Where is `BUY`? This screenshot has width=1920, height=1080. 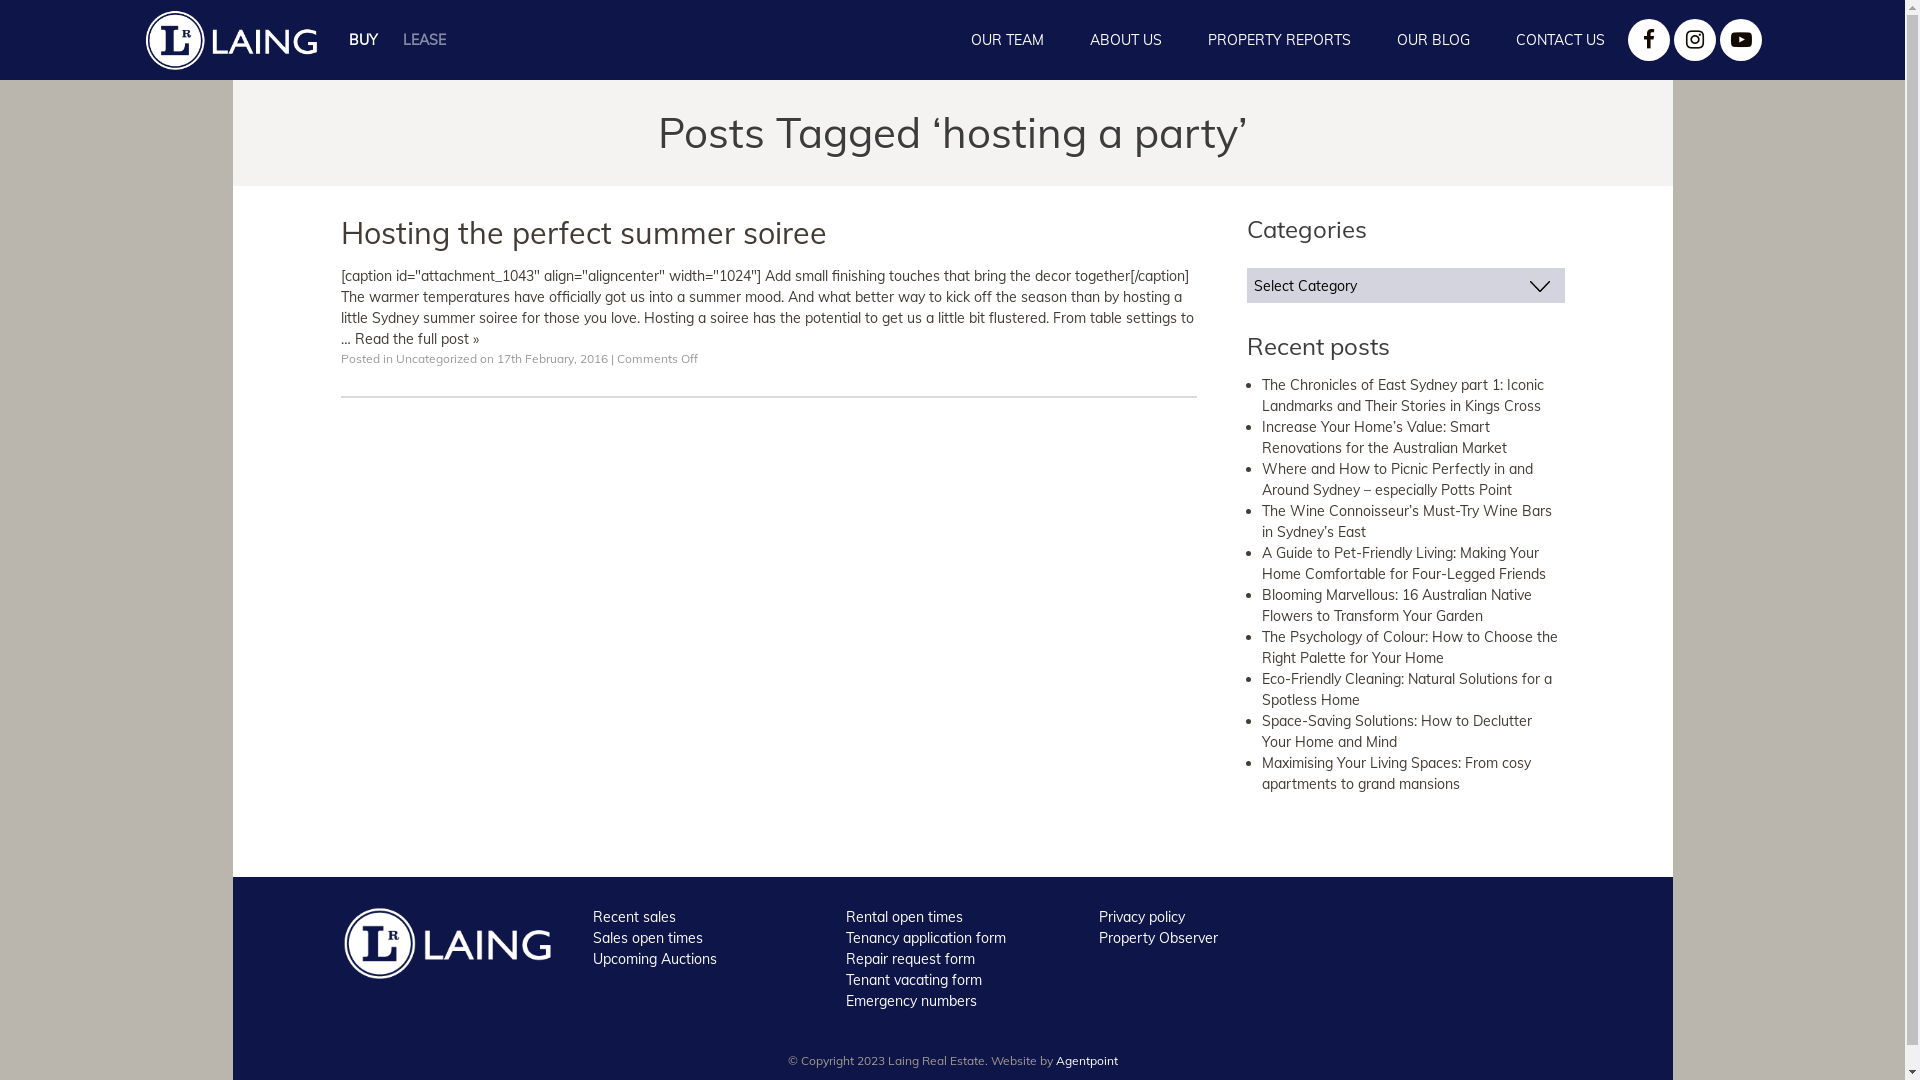
BUY is located at coordinates (364, 40).